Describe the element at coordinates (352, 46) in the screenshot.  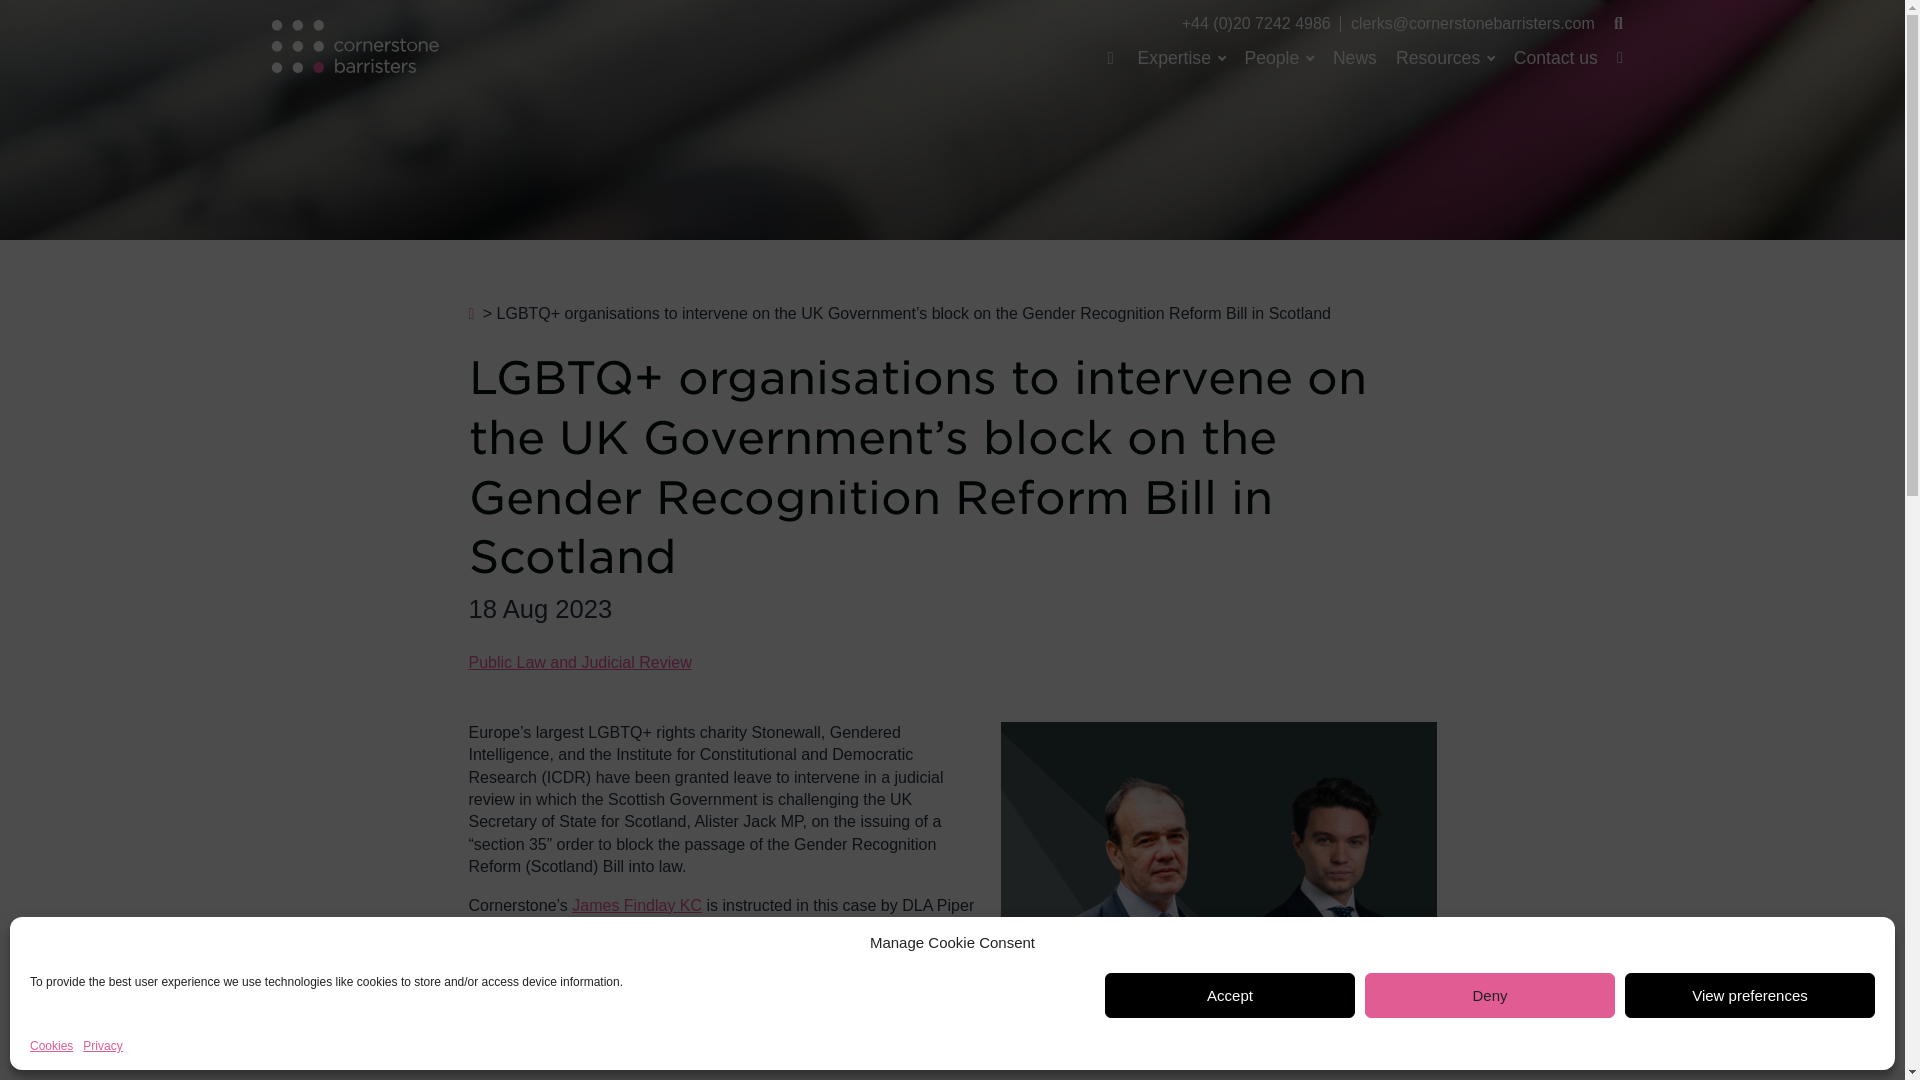
I see `Cornerstone Barristers` at that location.